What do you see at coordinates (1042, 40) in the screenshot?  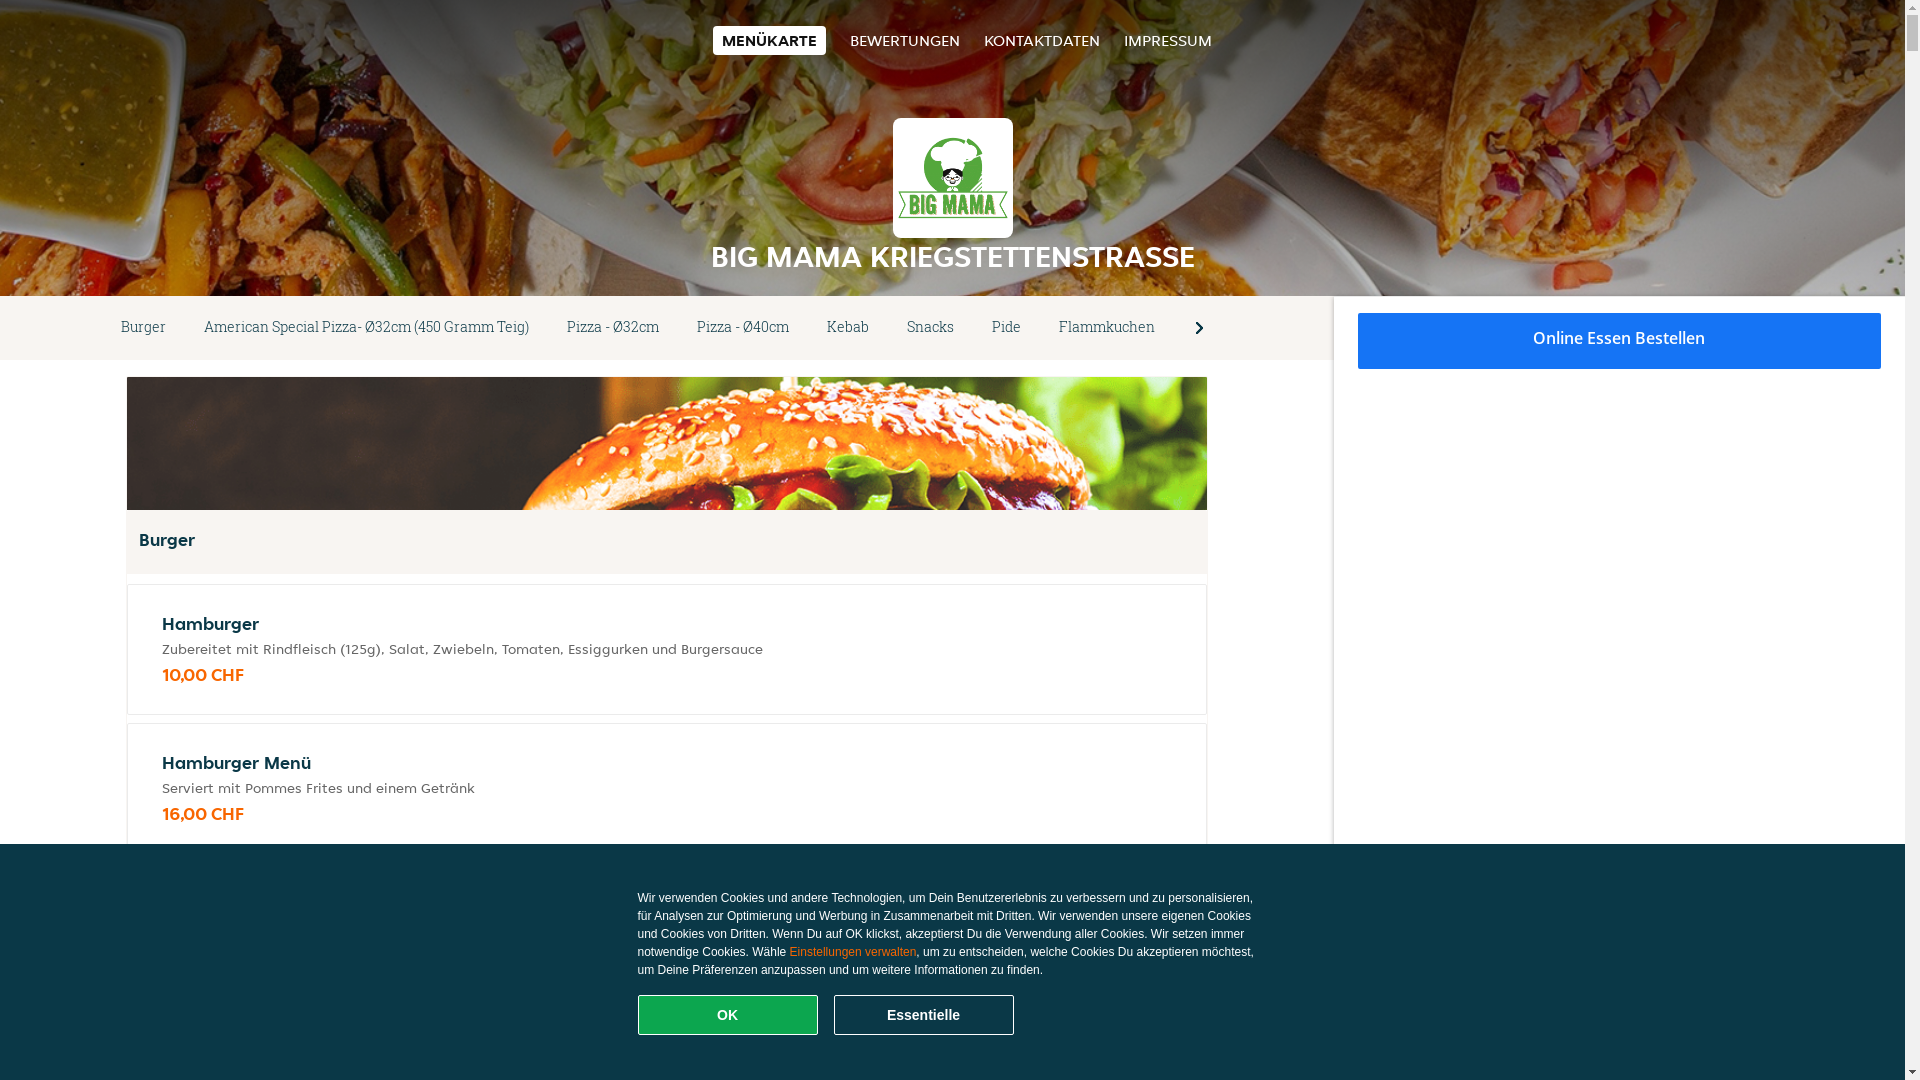 I see `KONTAKTDATEN` at bounding box center [1042, 40].